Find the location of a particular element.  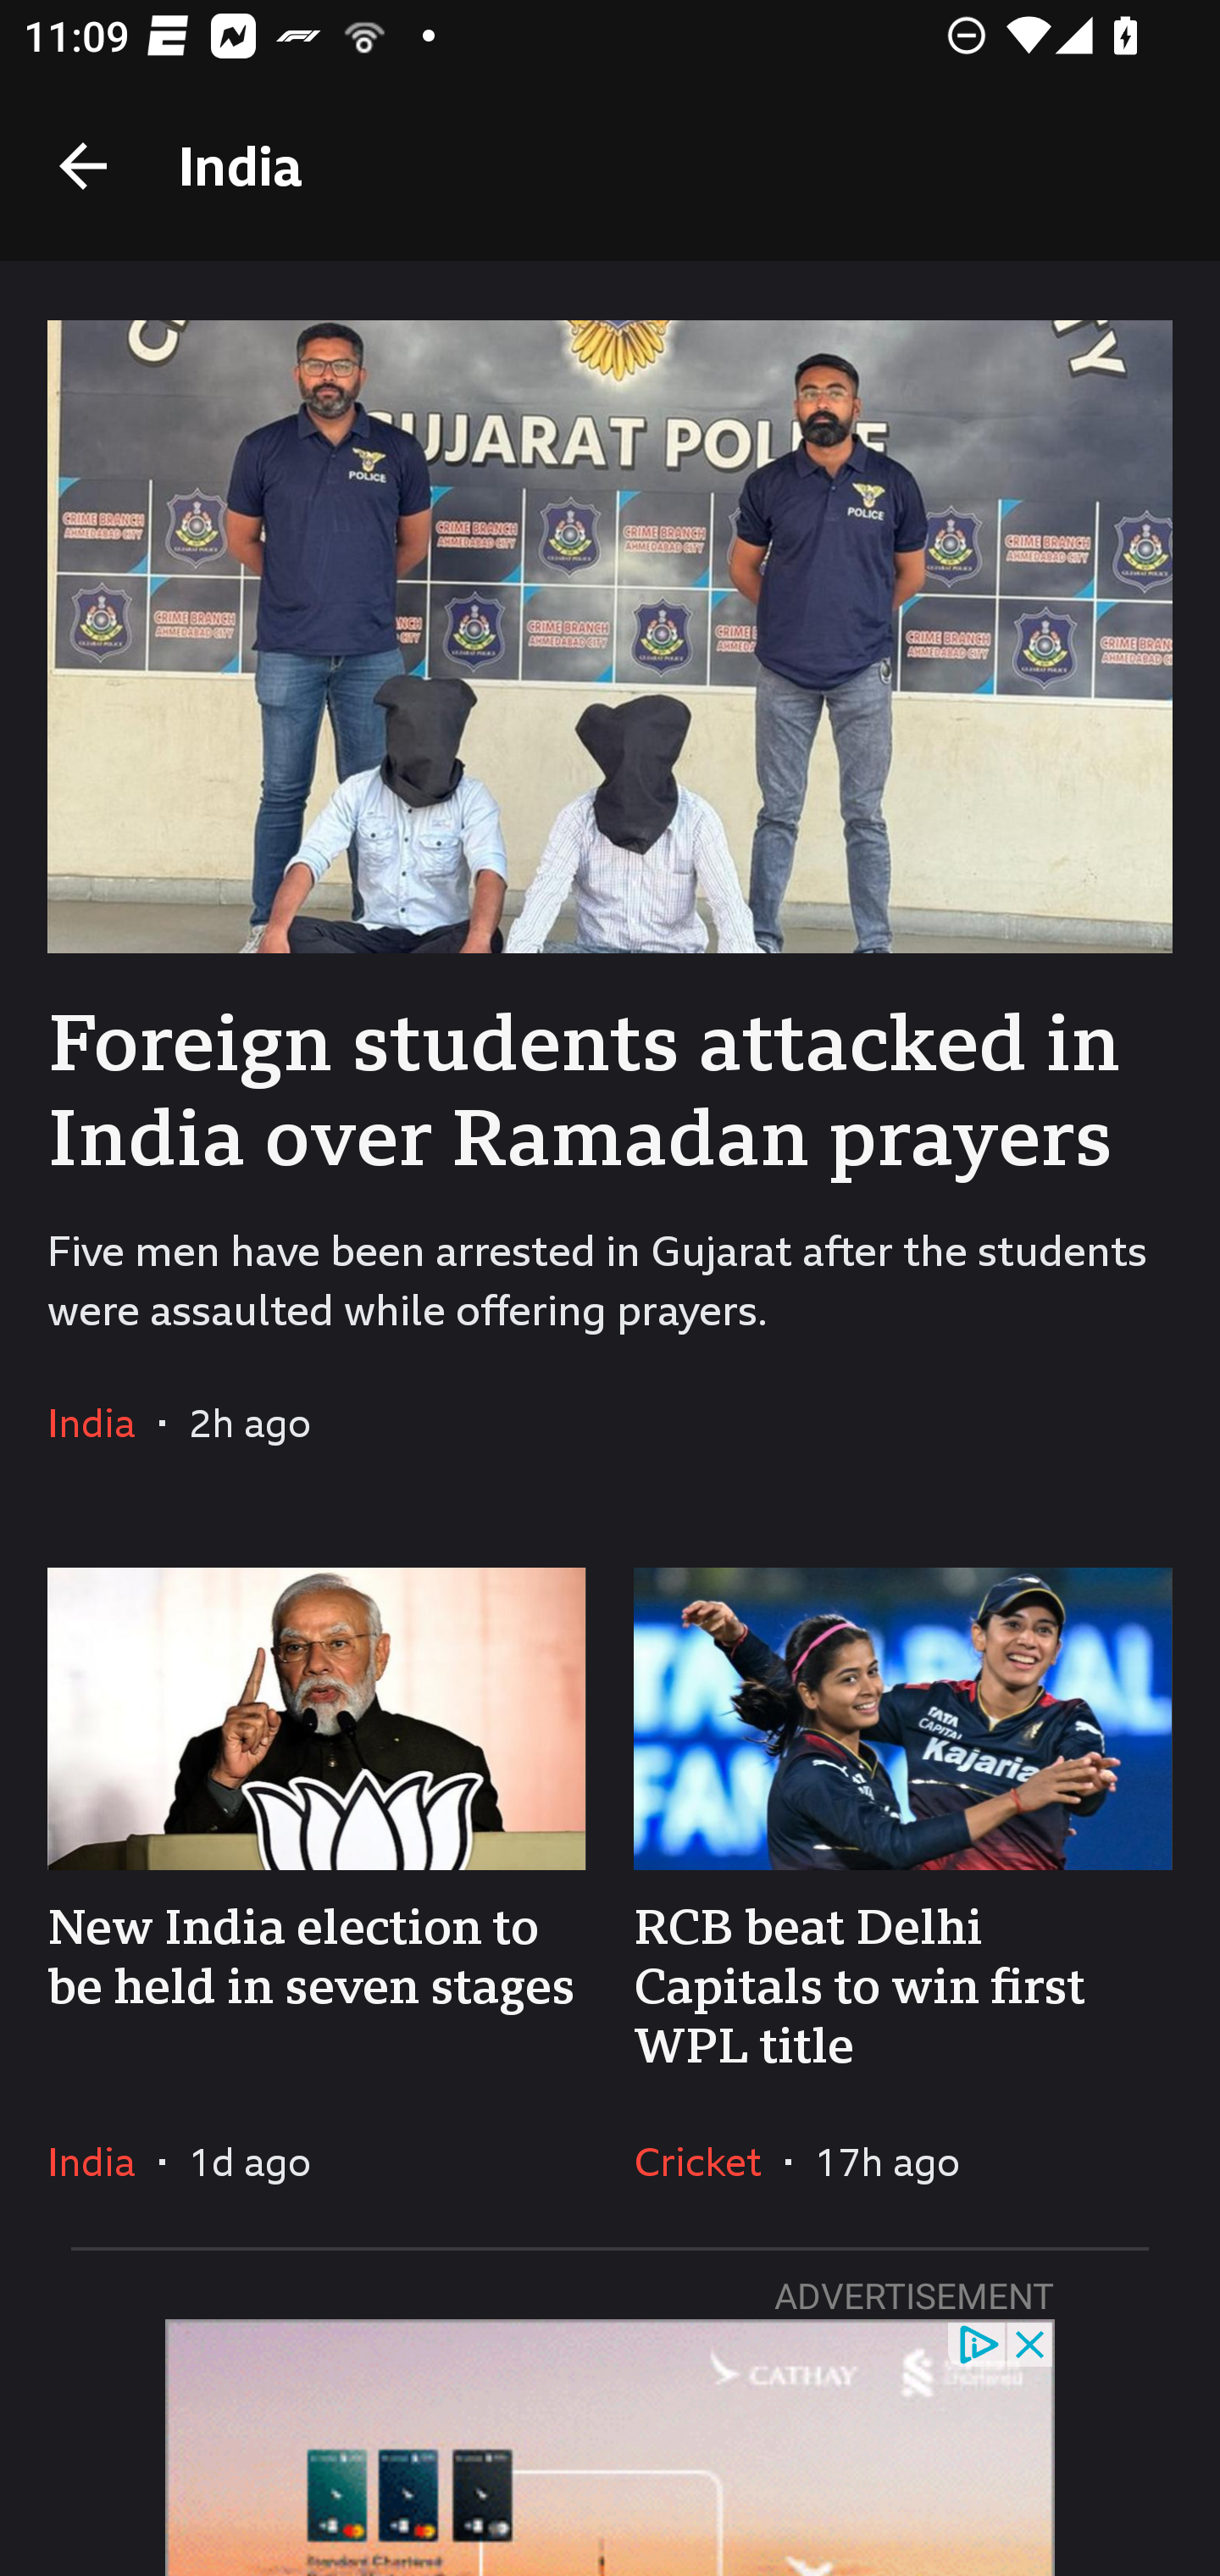

close_button is located at coordinates (1031, 2342).